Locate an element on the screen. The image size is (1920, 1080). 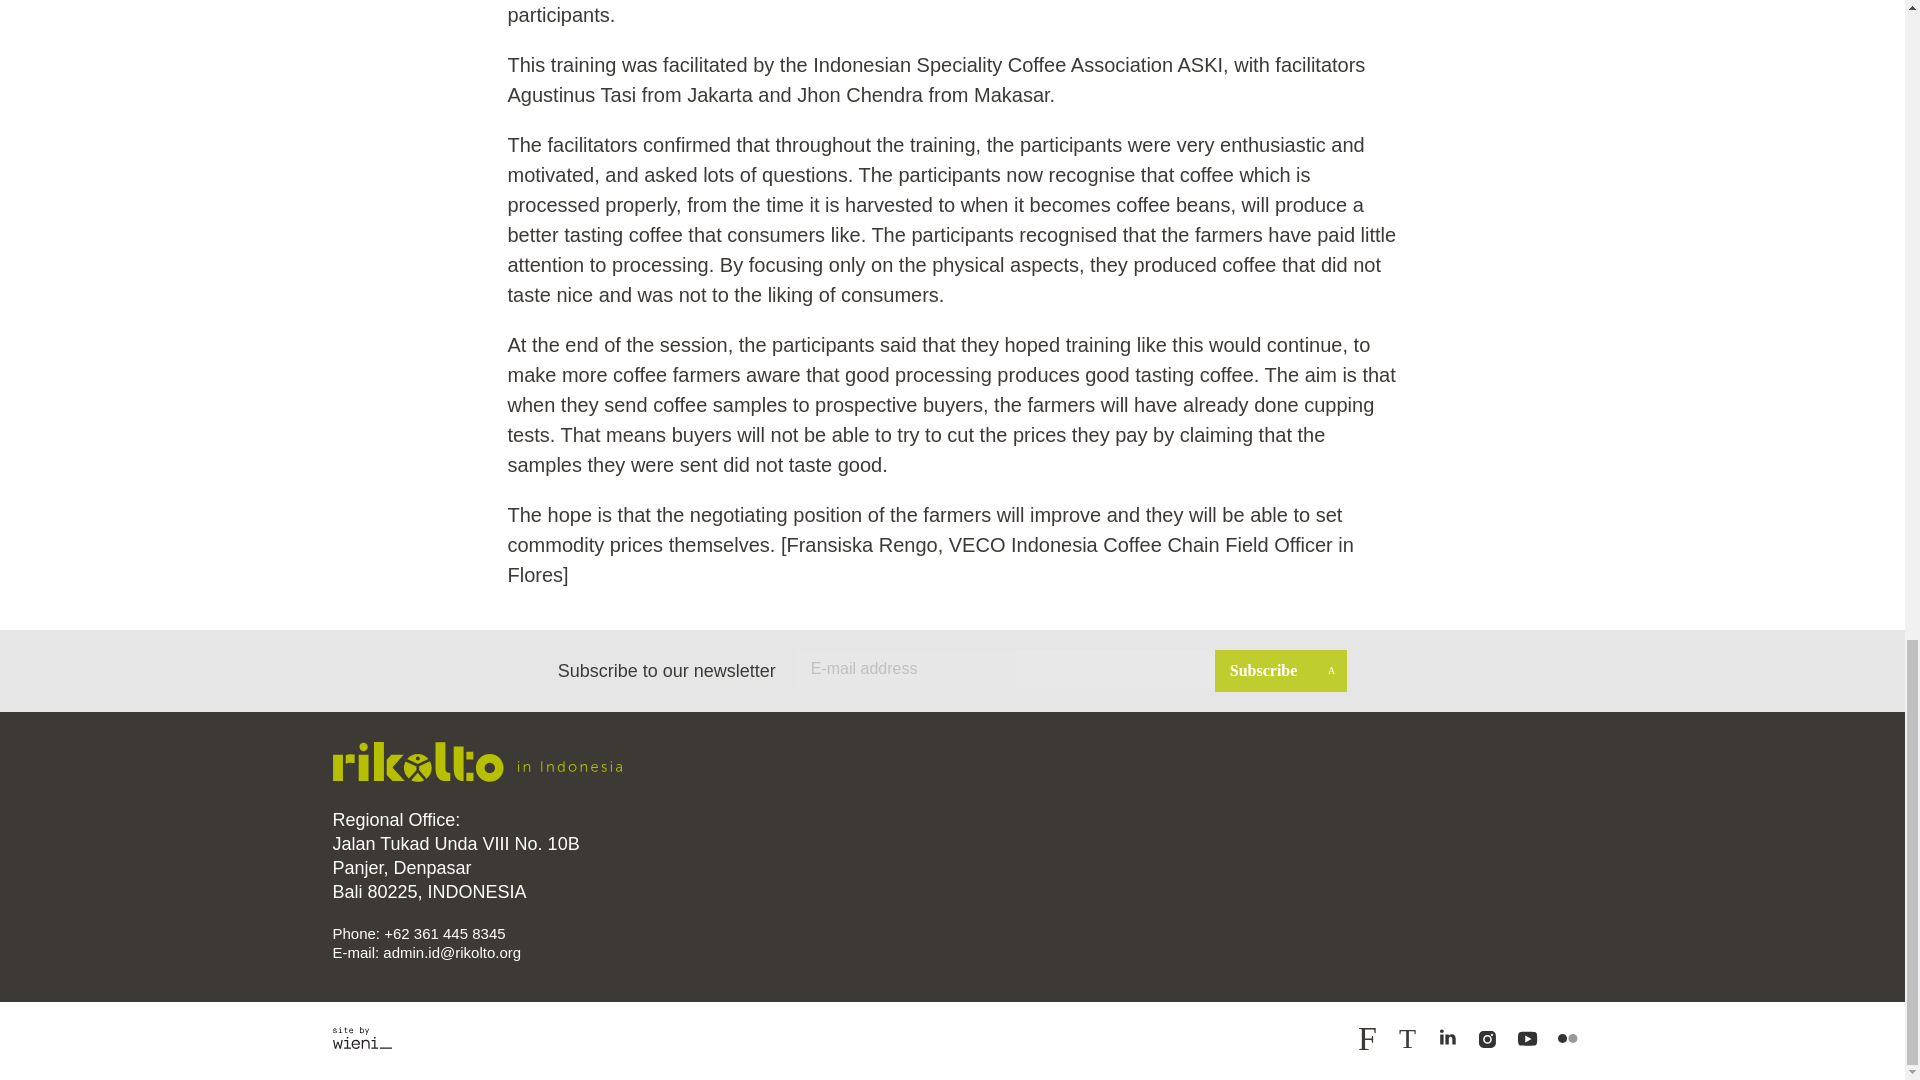
Wieni webt, ni wint is located at coordinates (362, 1038).